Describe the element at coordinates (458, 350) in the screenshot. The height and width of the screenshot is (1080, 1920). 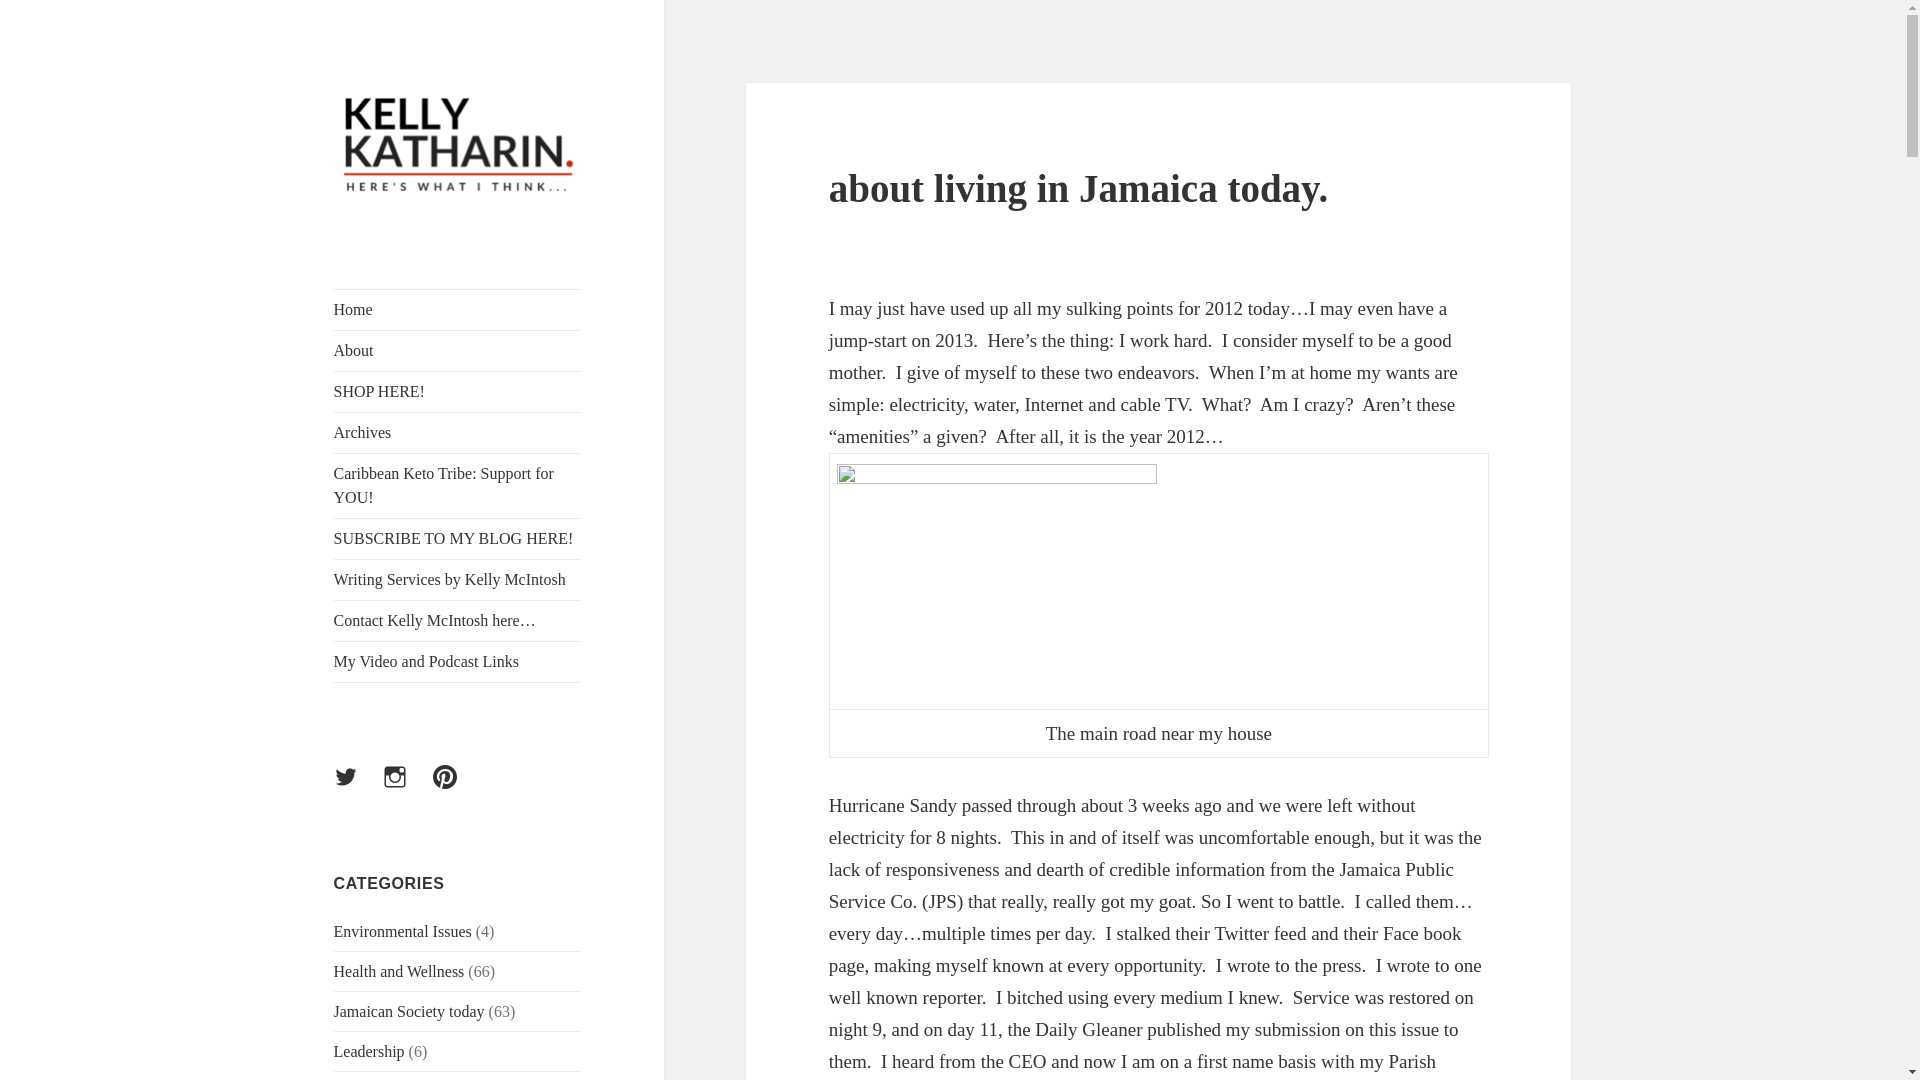
I see `About` at that location.